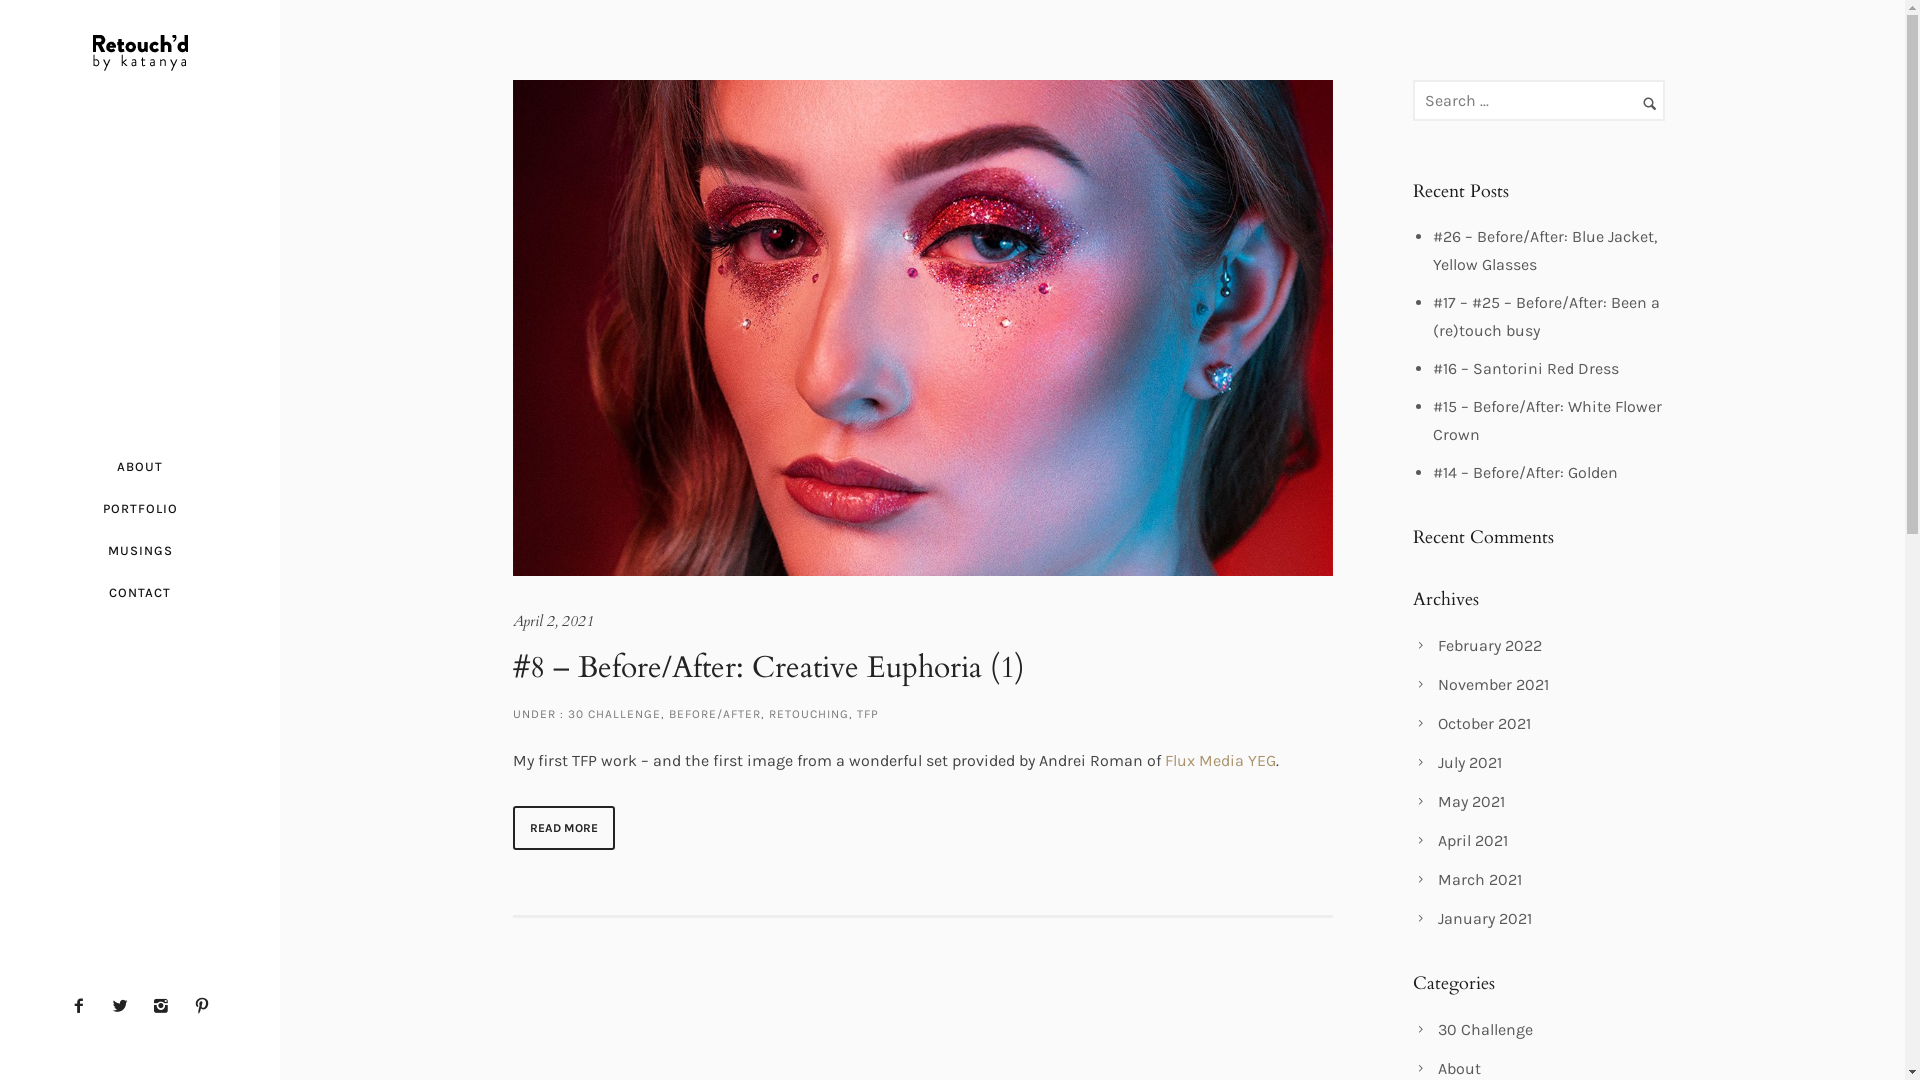  I want to click on READ MORE, so click(563, 828).